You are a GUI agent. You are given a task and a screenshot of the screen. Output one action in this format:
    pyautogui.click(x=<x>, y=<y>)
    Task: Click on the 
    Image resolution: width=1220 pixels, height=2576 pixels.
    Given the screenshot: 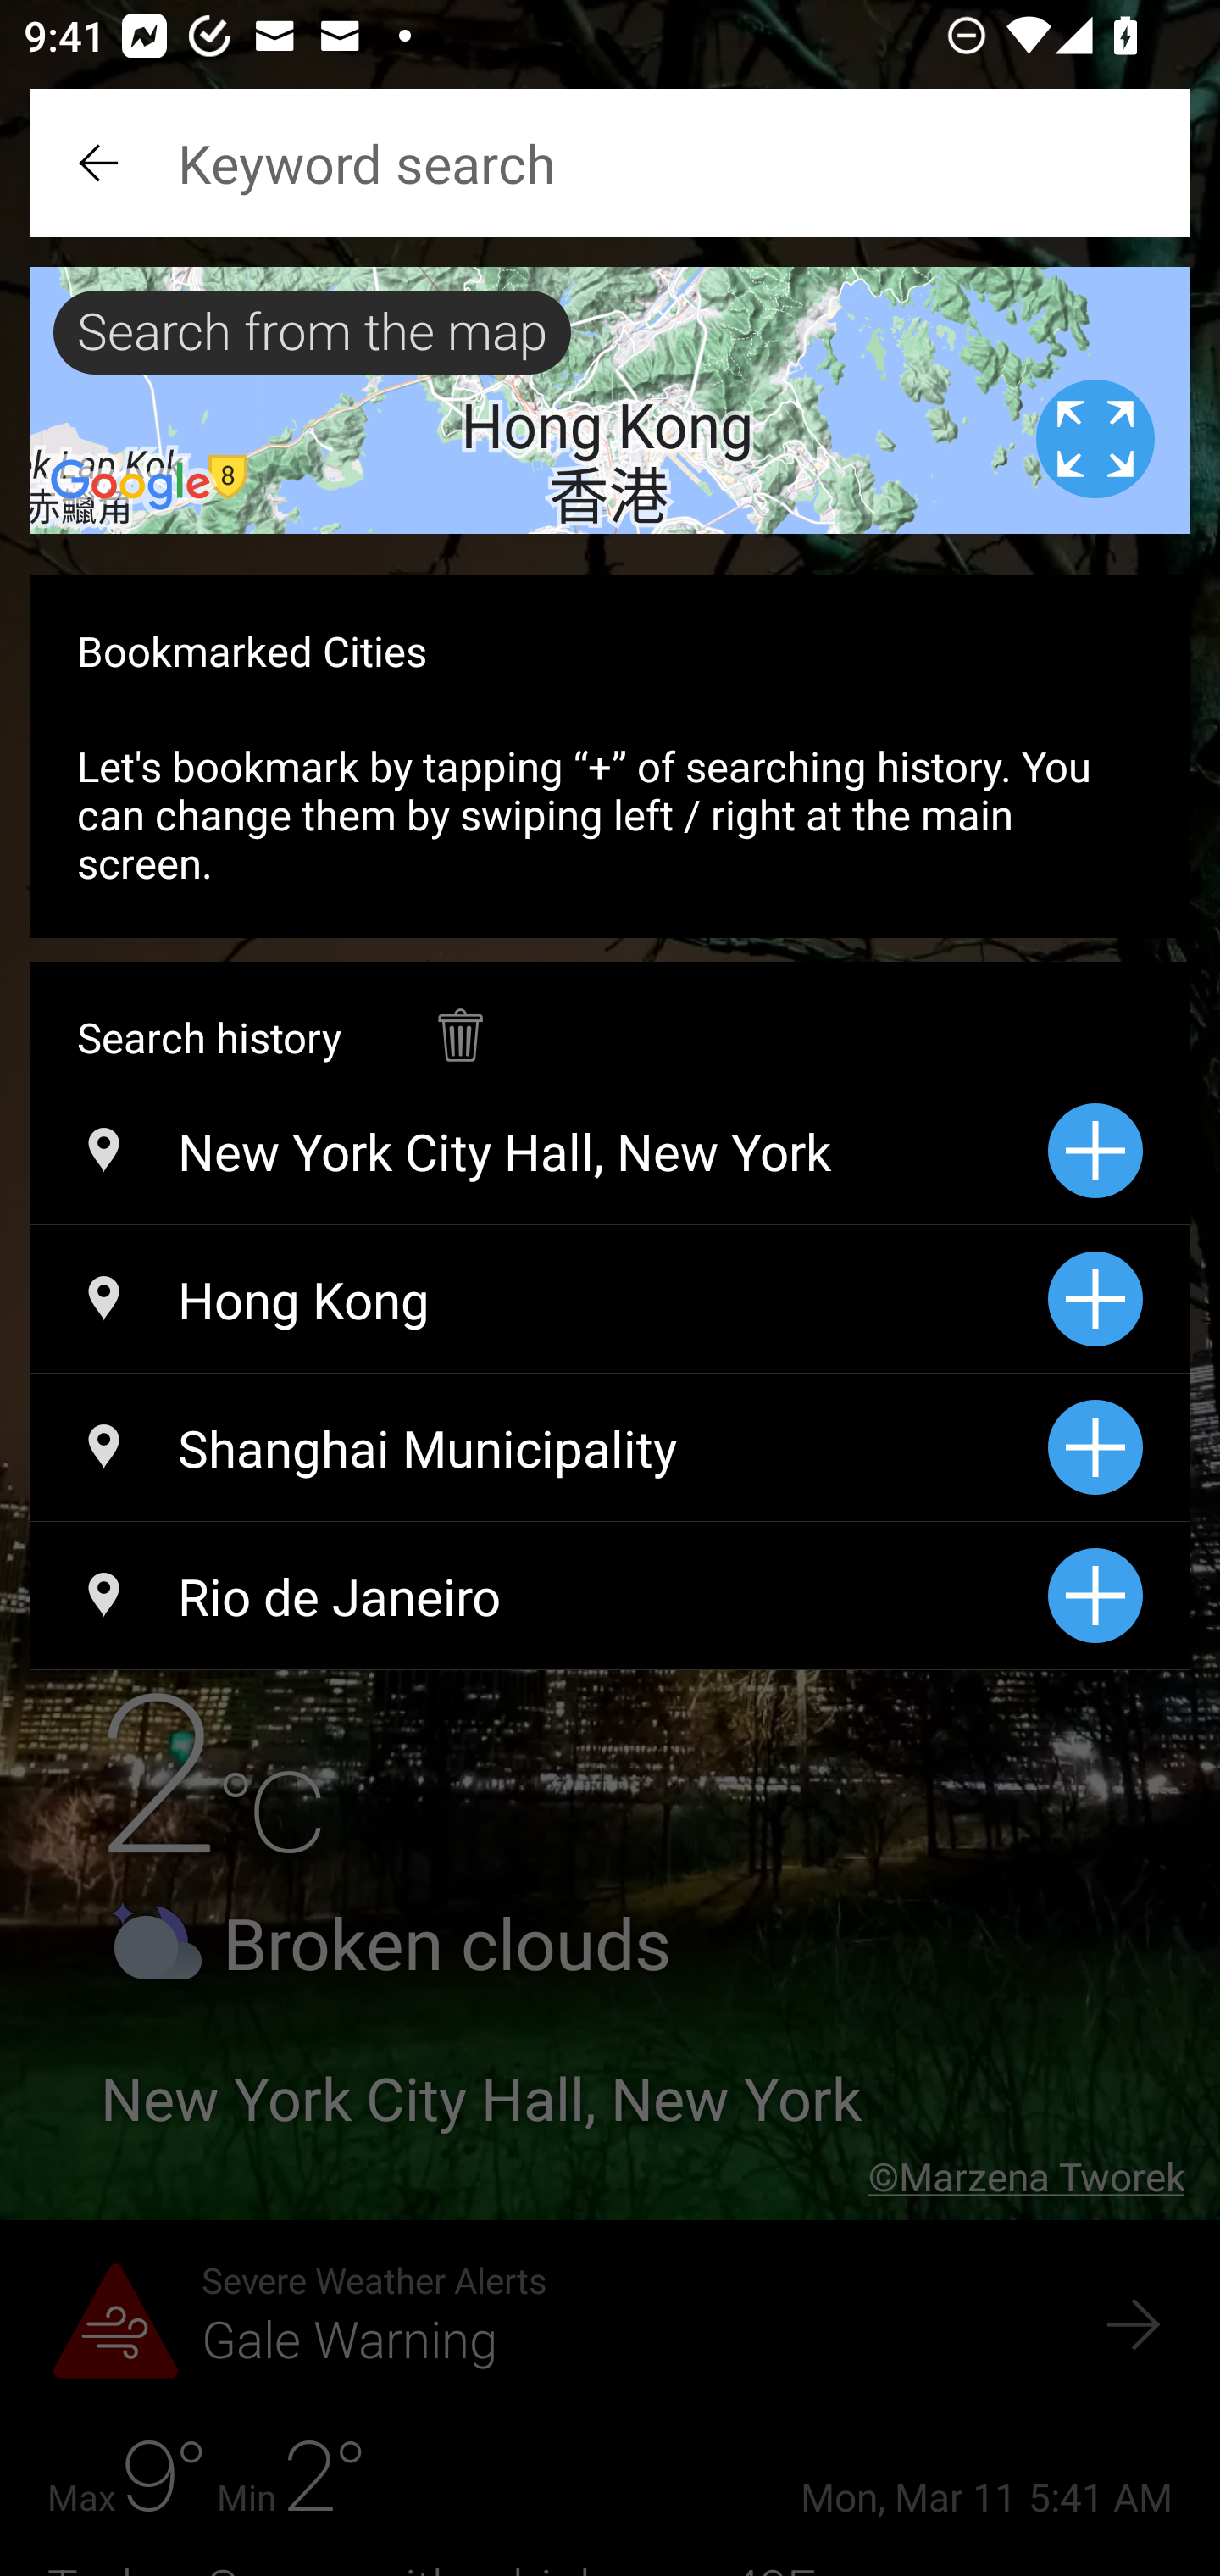 What is the action you would take?
    pyautogui.click(x=102, y=163)
    